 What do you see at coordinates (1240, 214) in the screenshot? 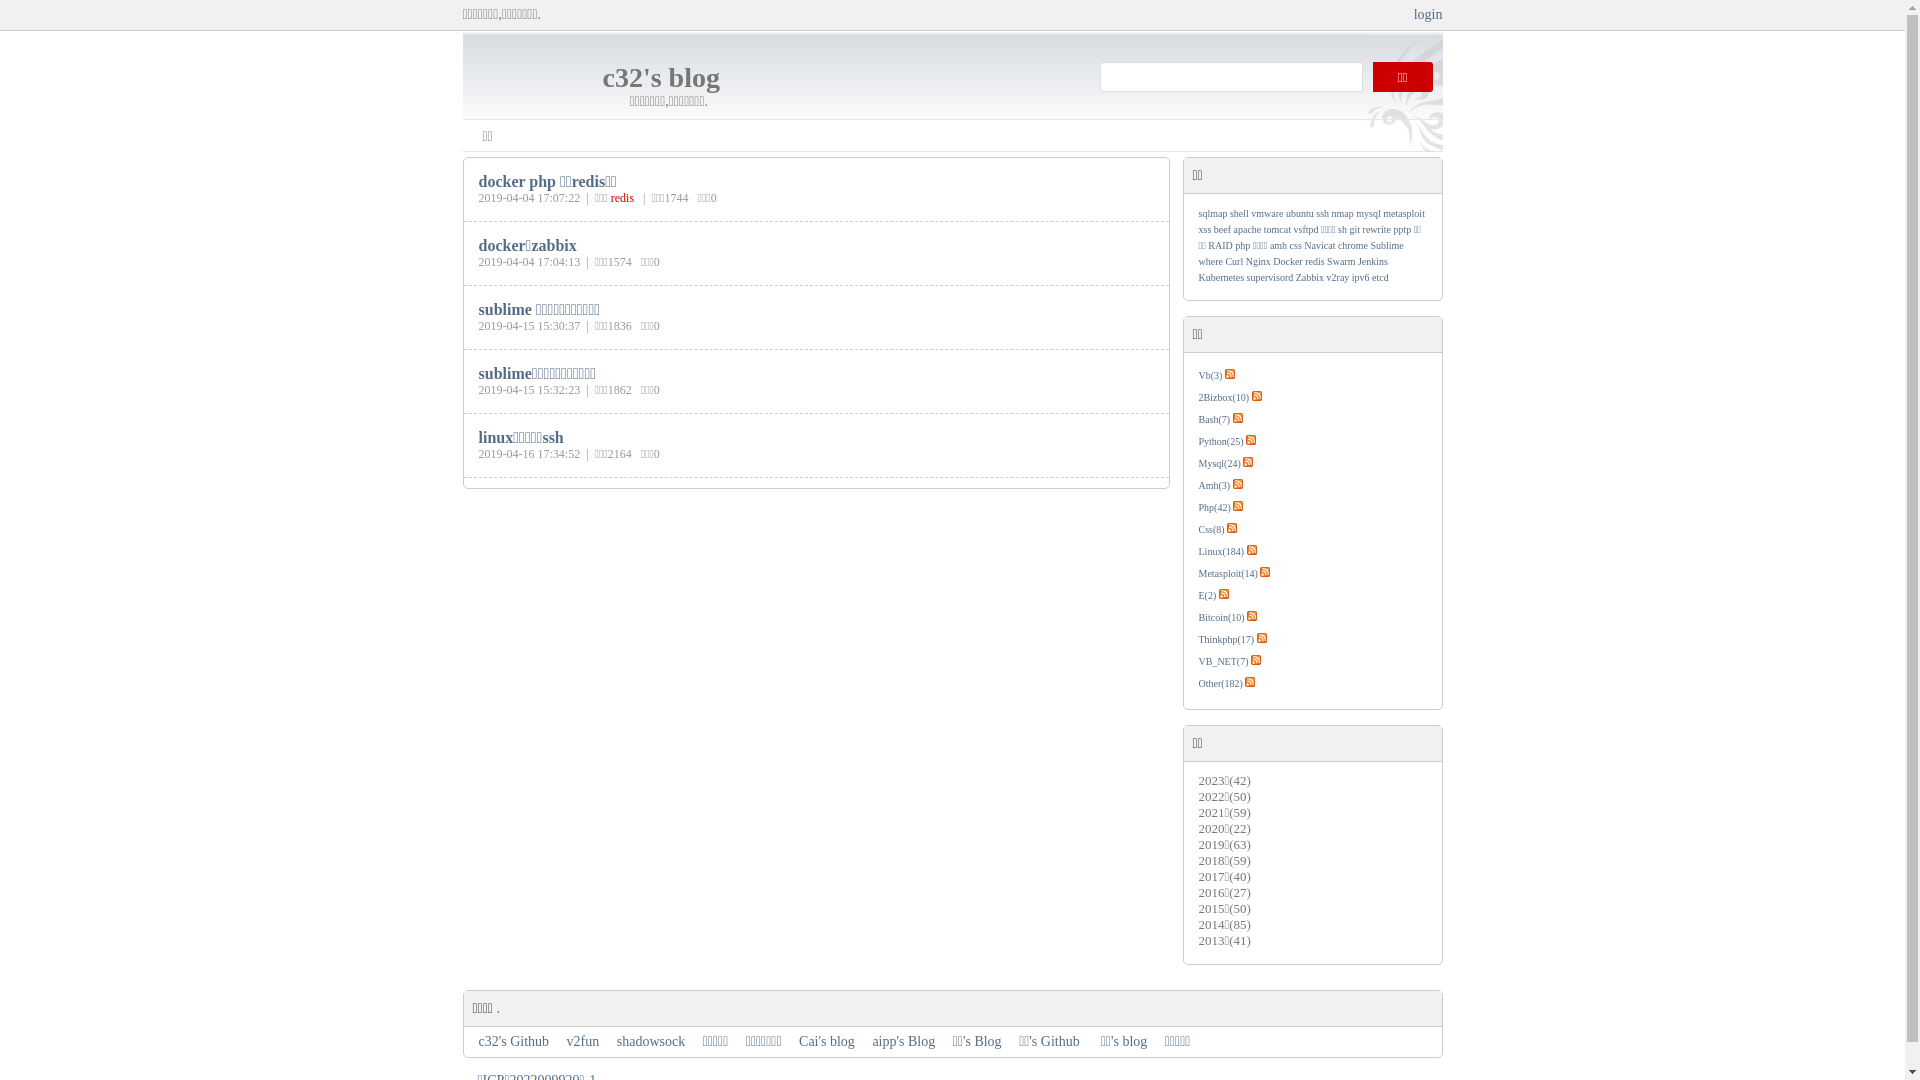
I see `shell` at bounding box center [1240, 214].